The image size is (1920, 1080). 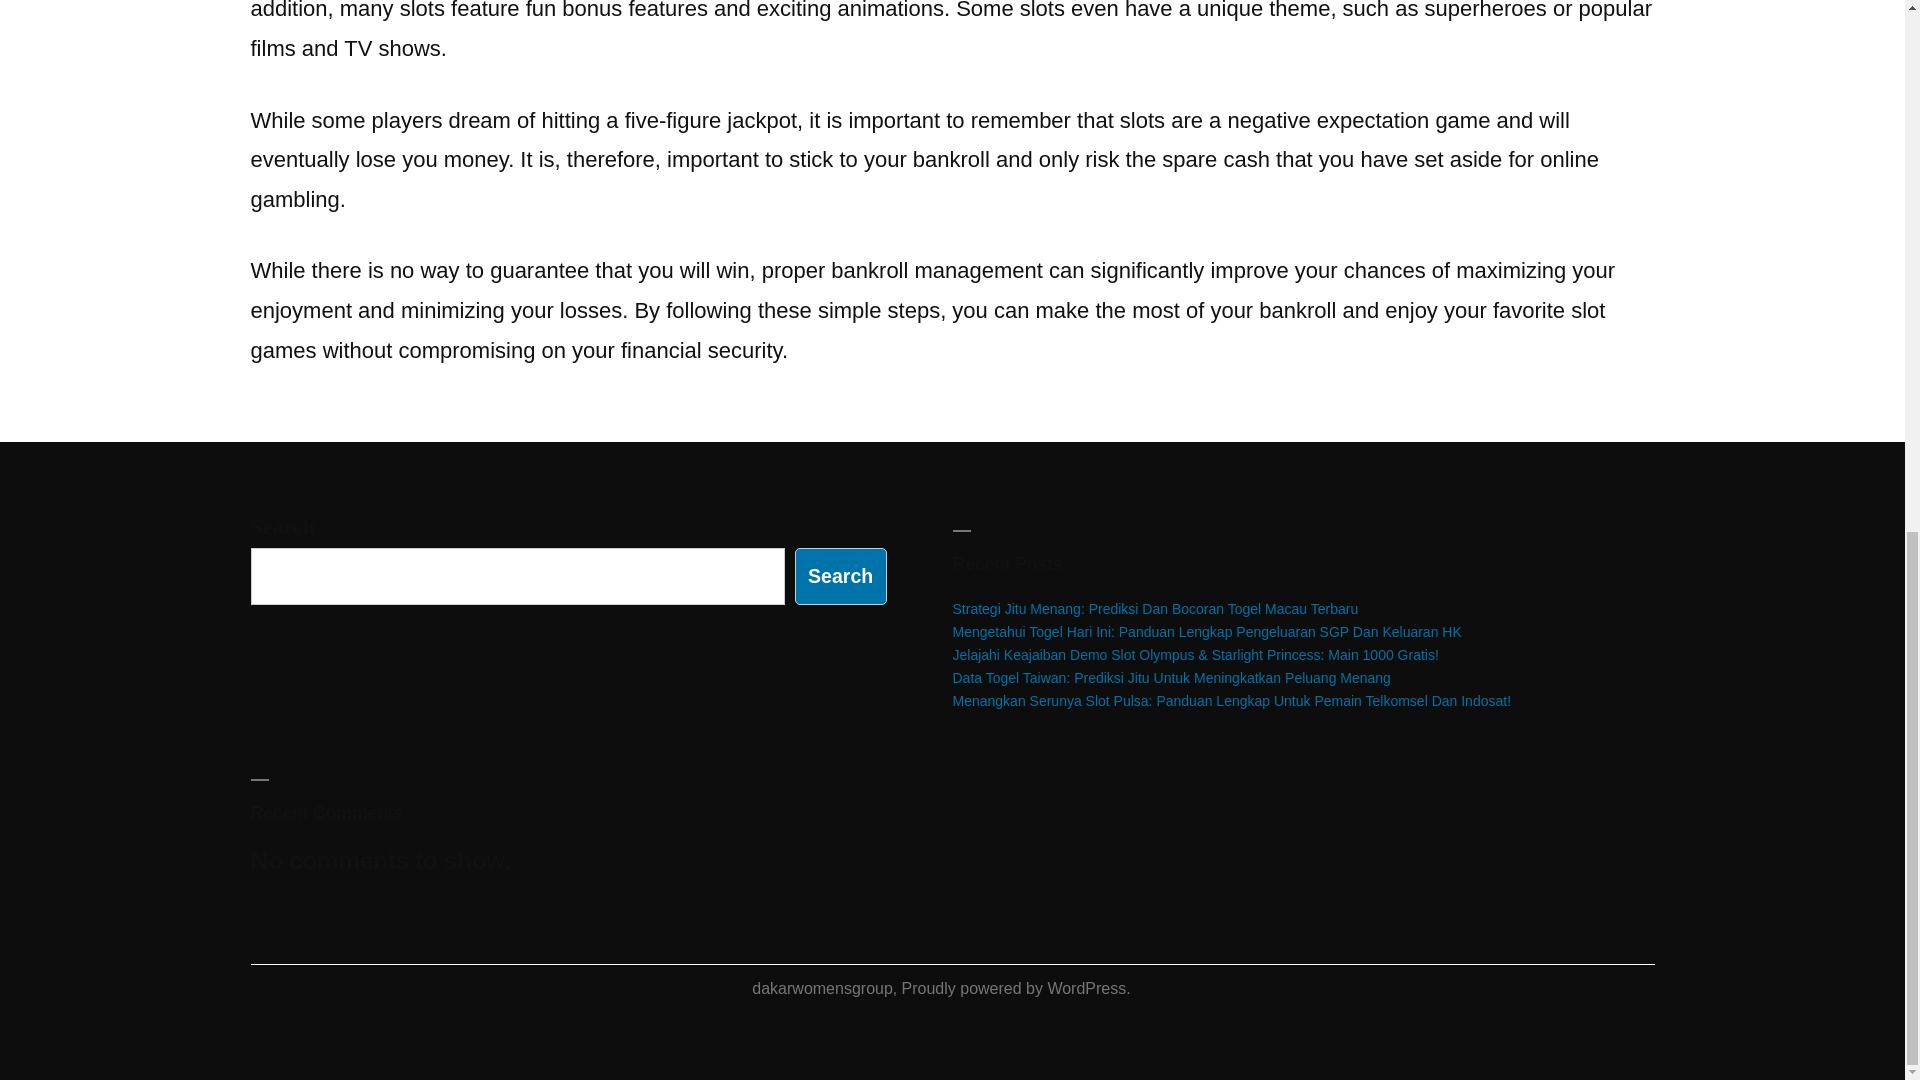 I want to click on Proudly powered by WordPress., so click(x=1016, y=988).